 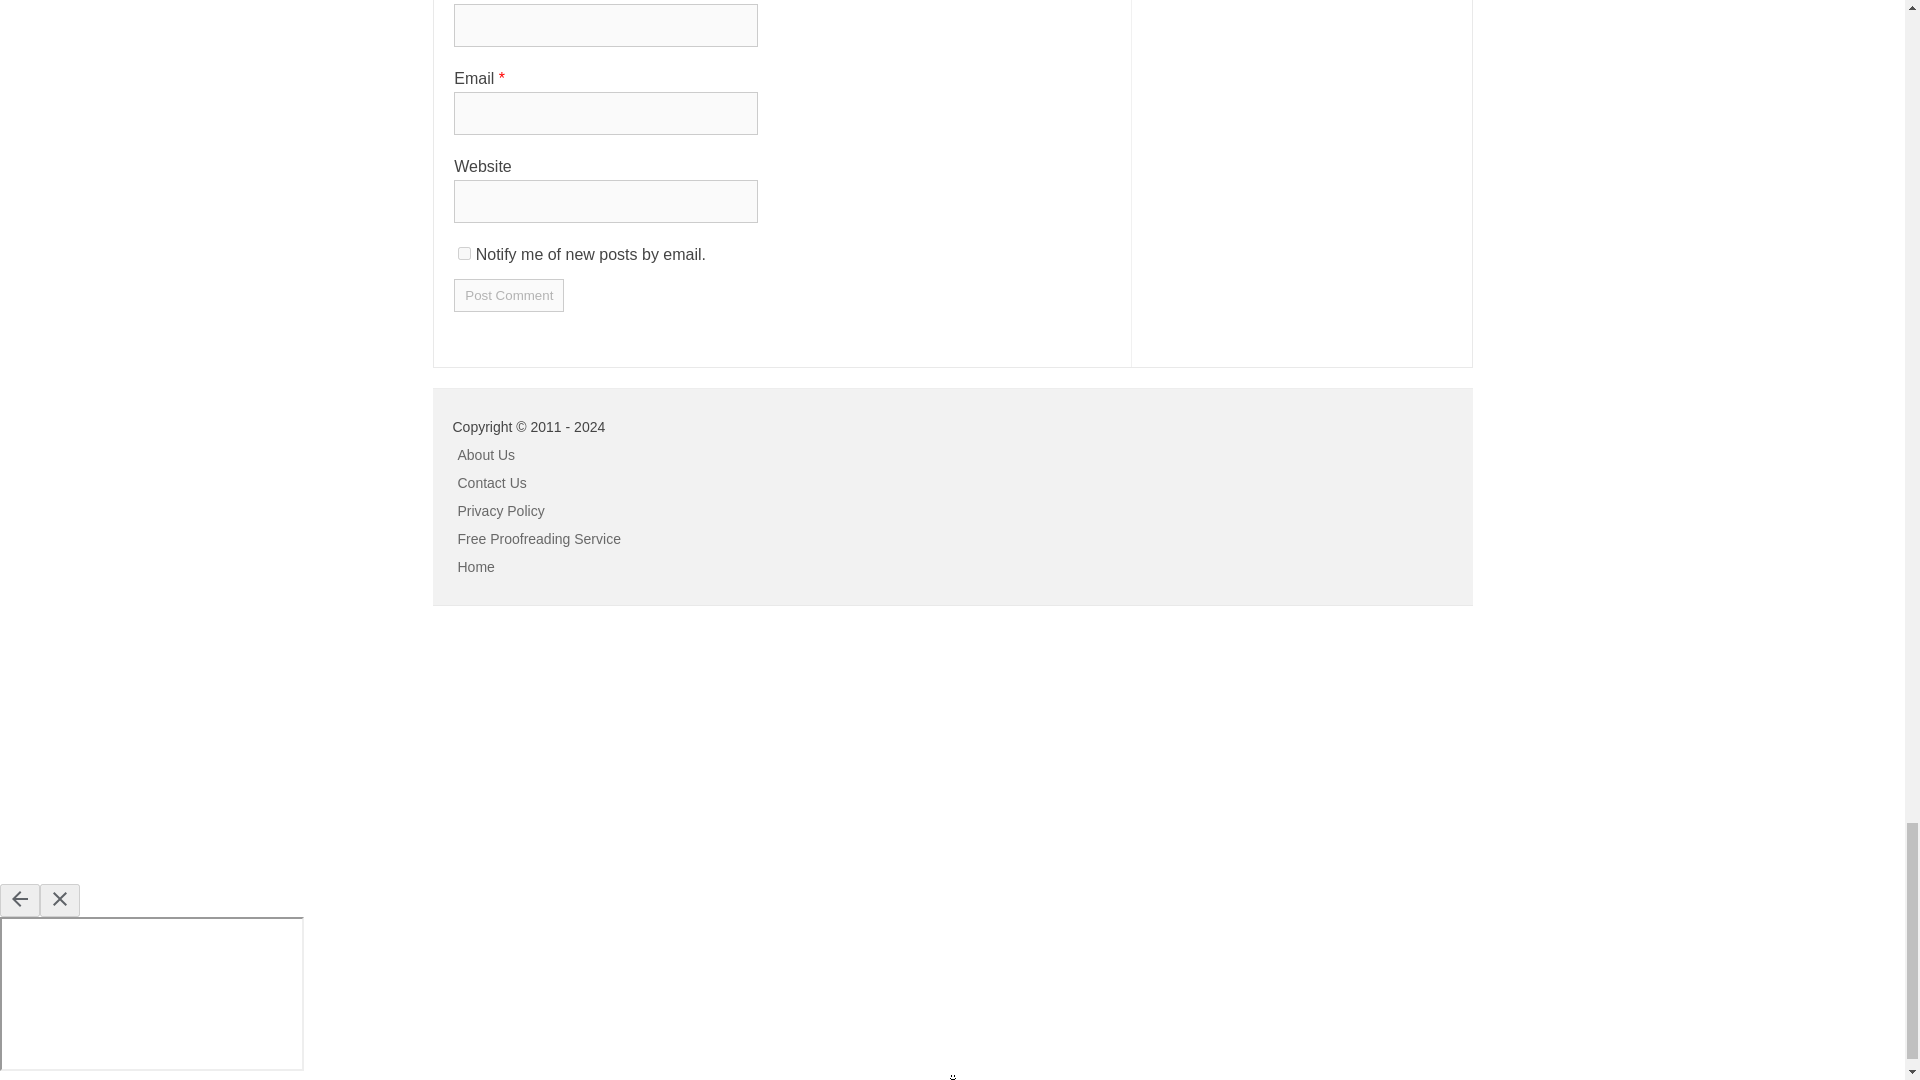 What do you see at coordinates (508, 295) in the screenshot?
I see `Post Comment` at bounding box center [508, 295].